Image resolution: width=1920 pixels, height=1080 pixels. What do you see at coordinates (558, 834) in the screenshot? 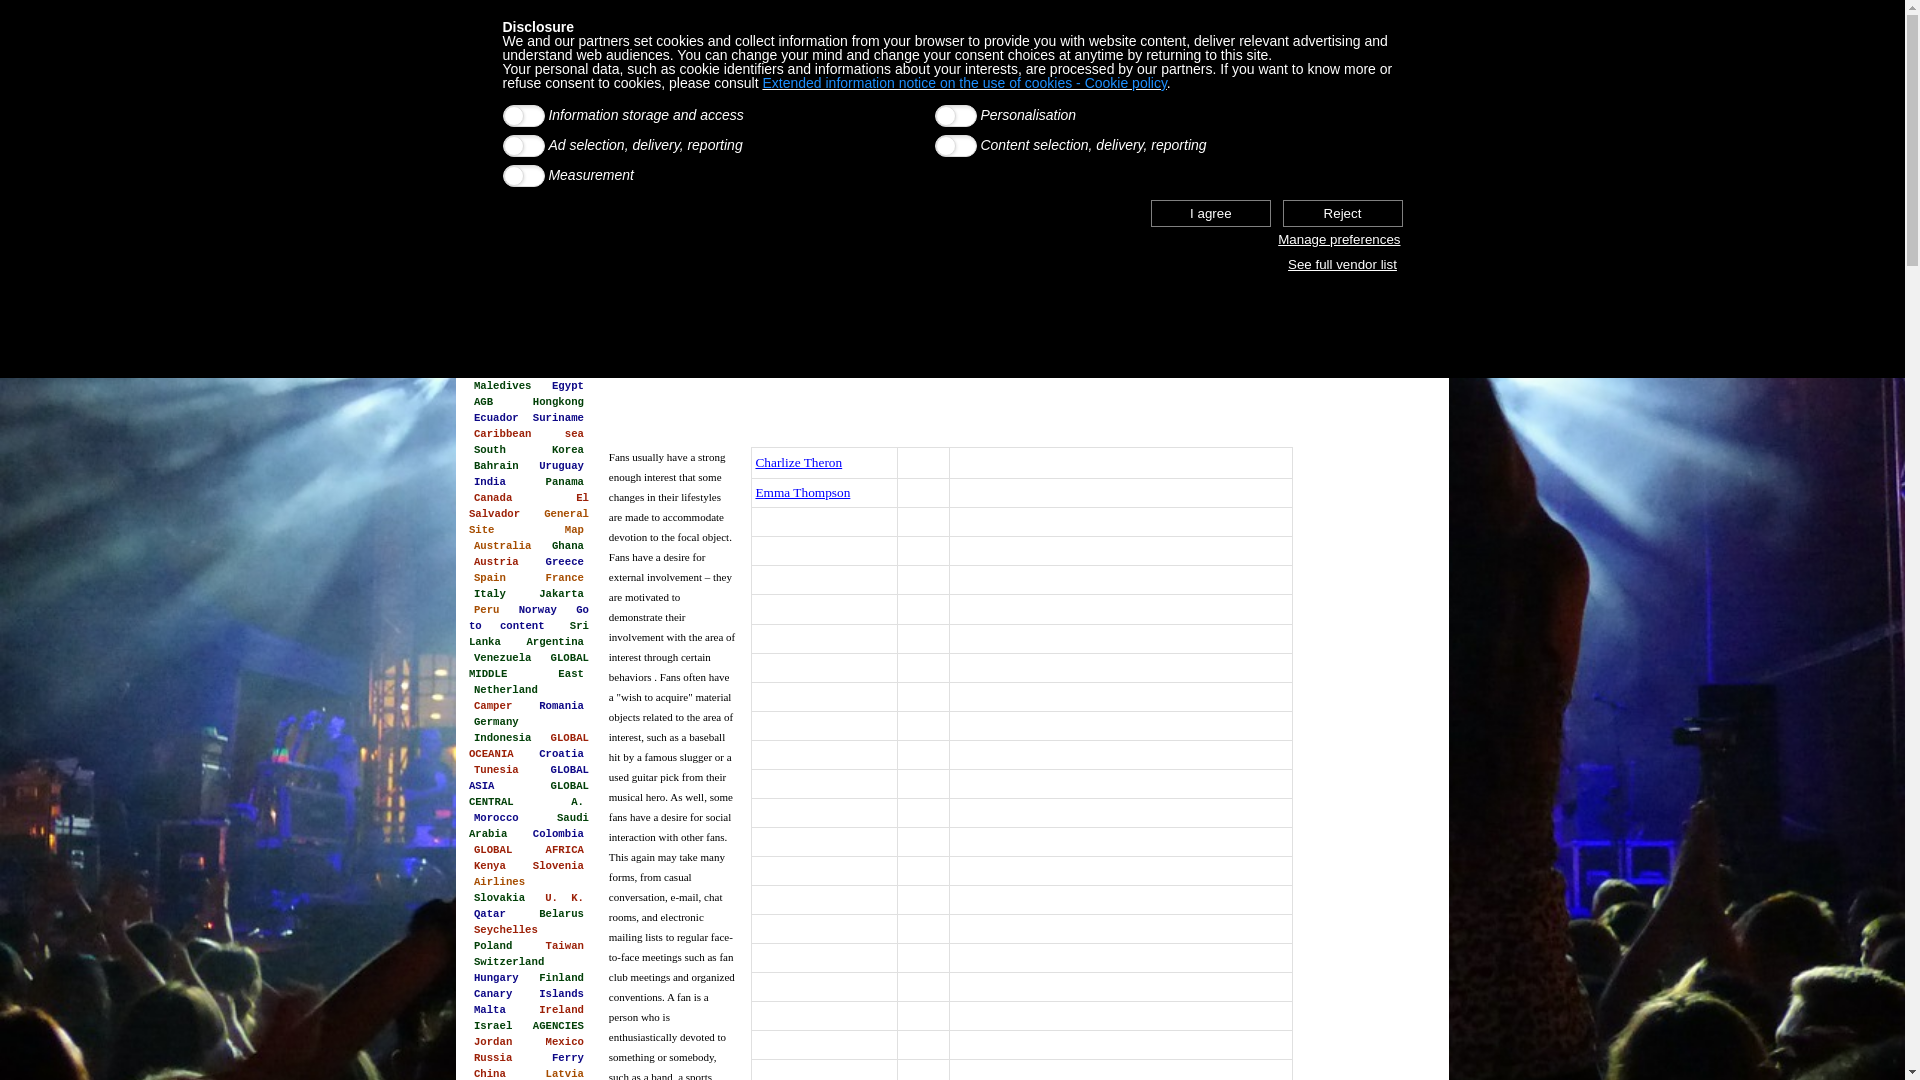
I see `Colombia` at bounding box center [558, 834].